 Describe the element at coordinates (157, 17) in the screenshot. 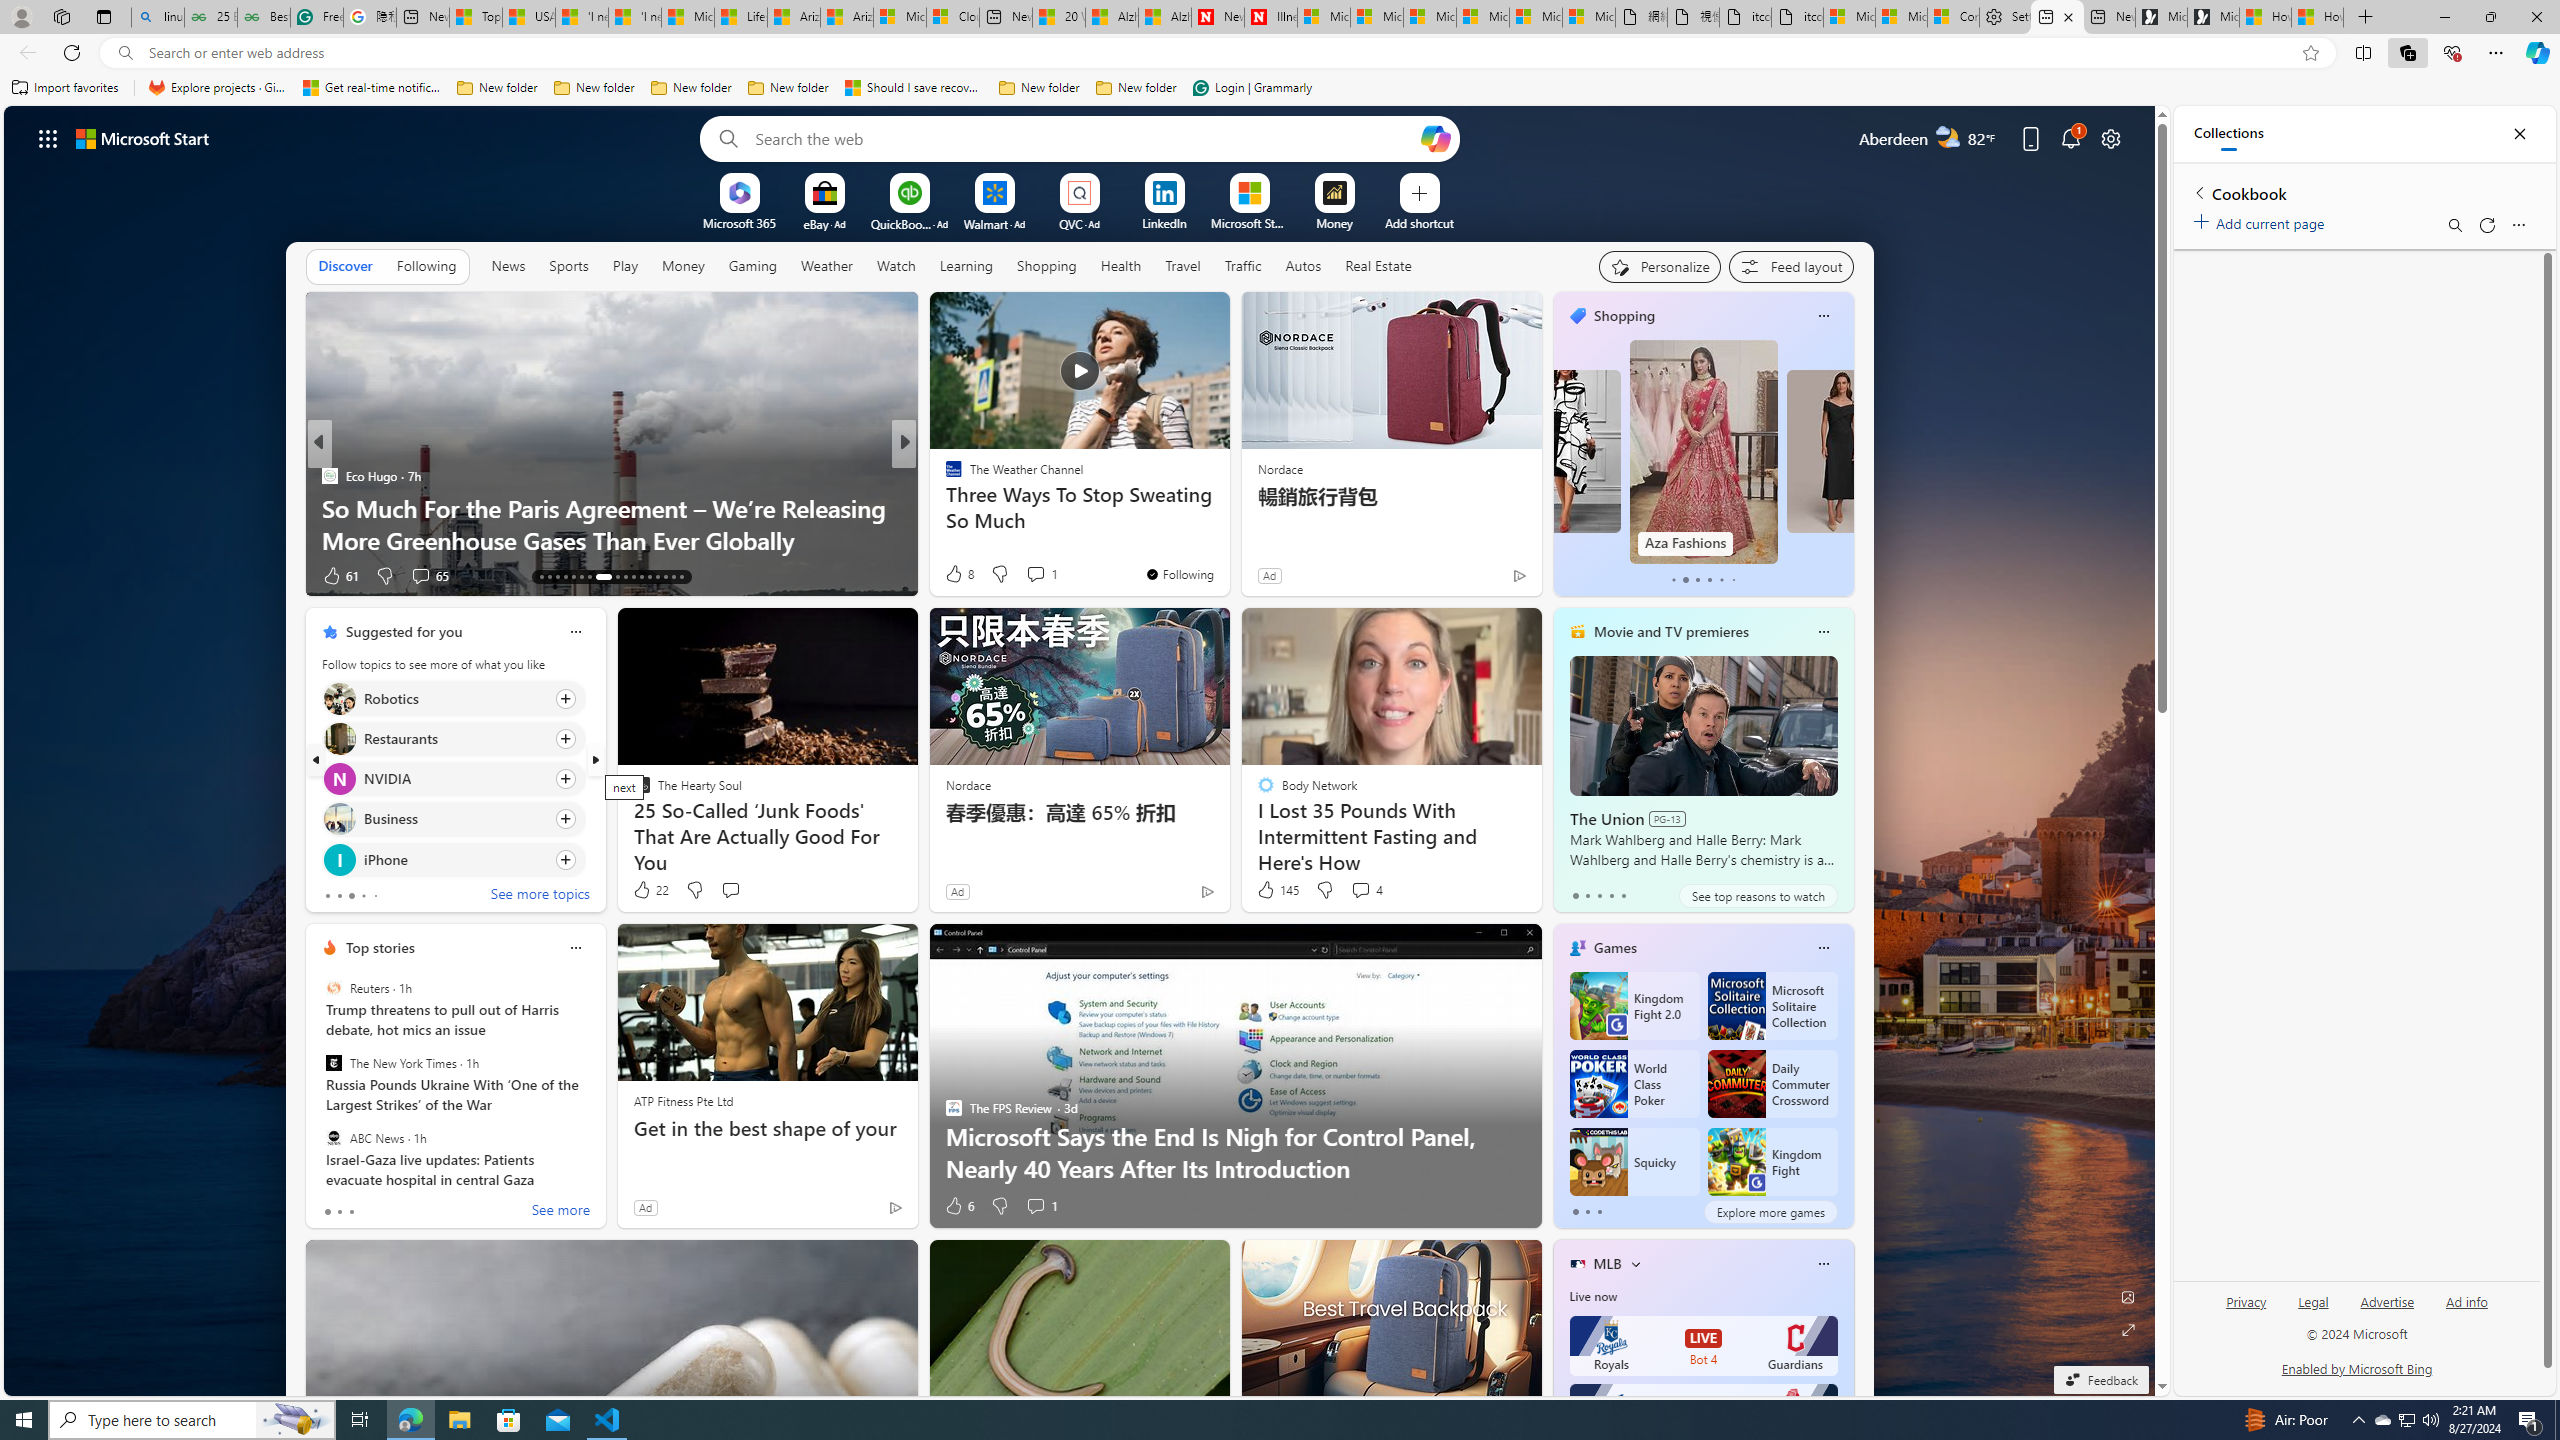

I see `linux basic - Search` at that location.